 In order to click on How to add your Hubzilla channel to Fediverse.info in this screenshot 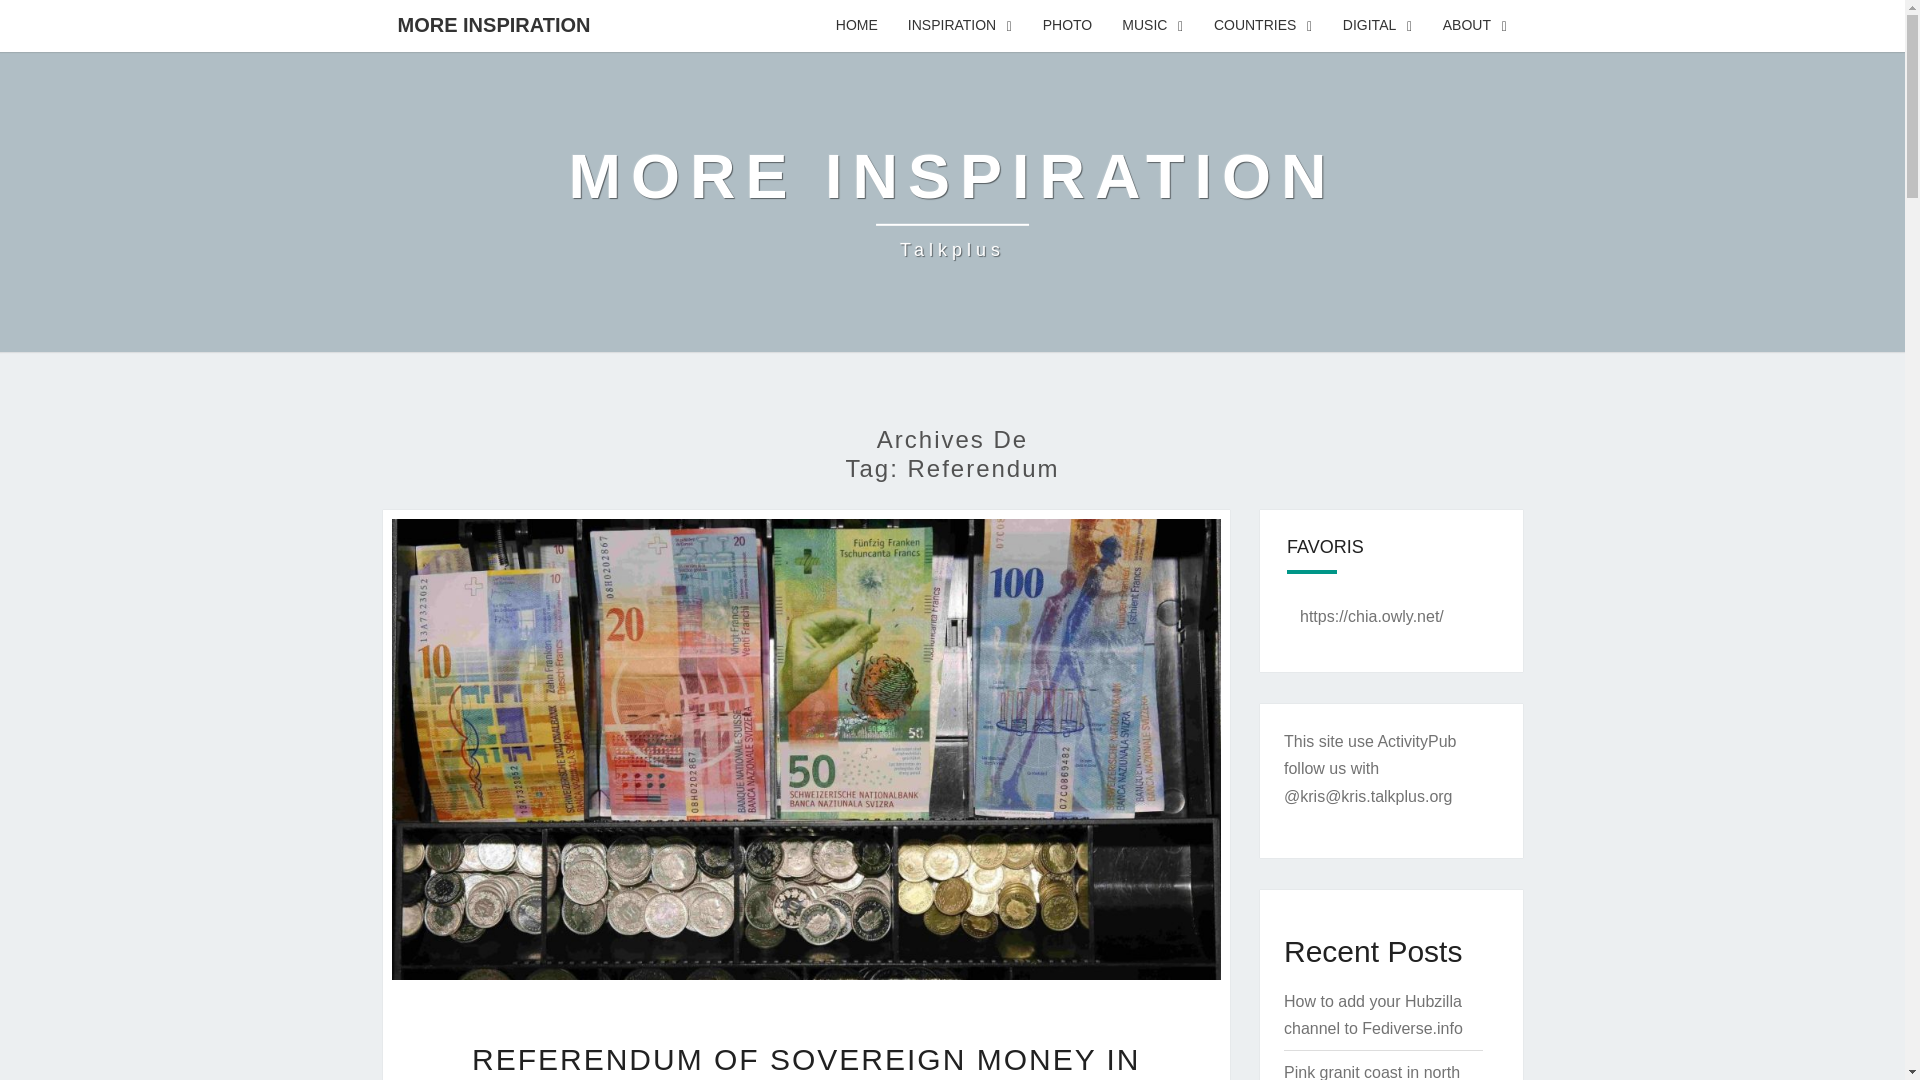, I will do `click(1374, 1014)`.